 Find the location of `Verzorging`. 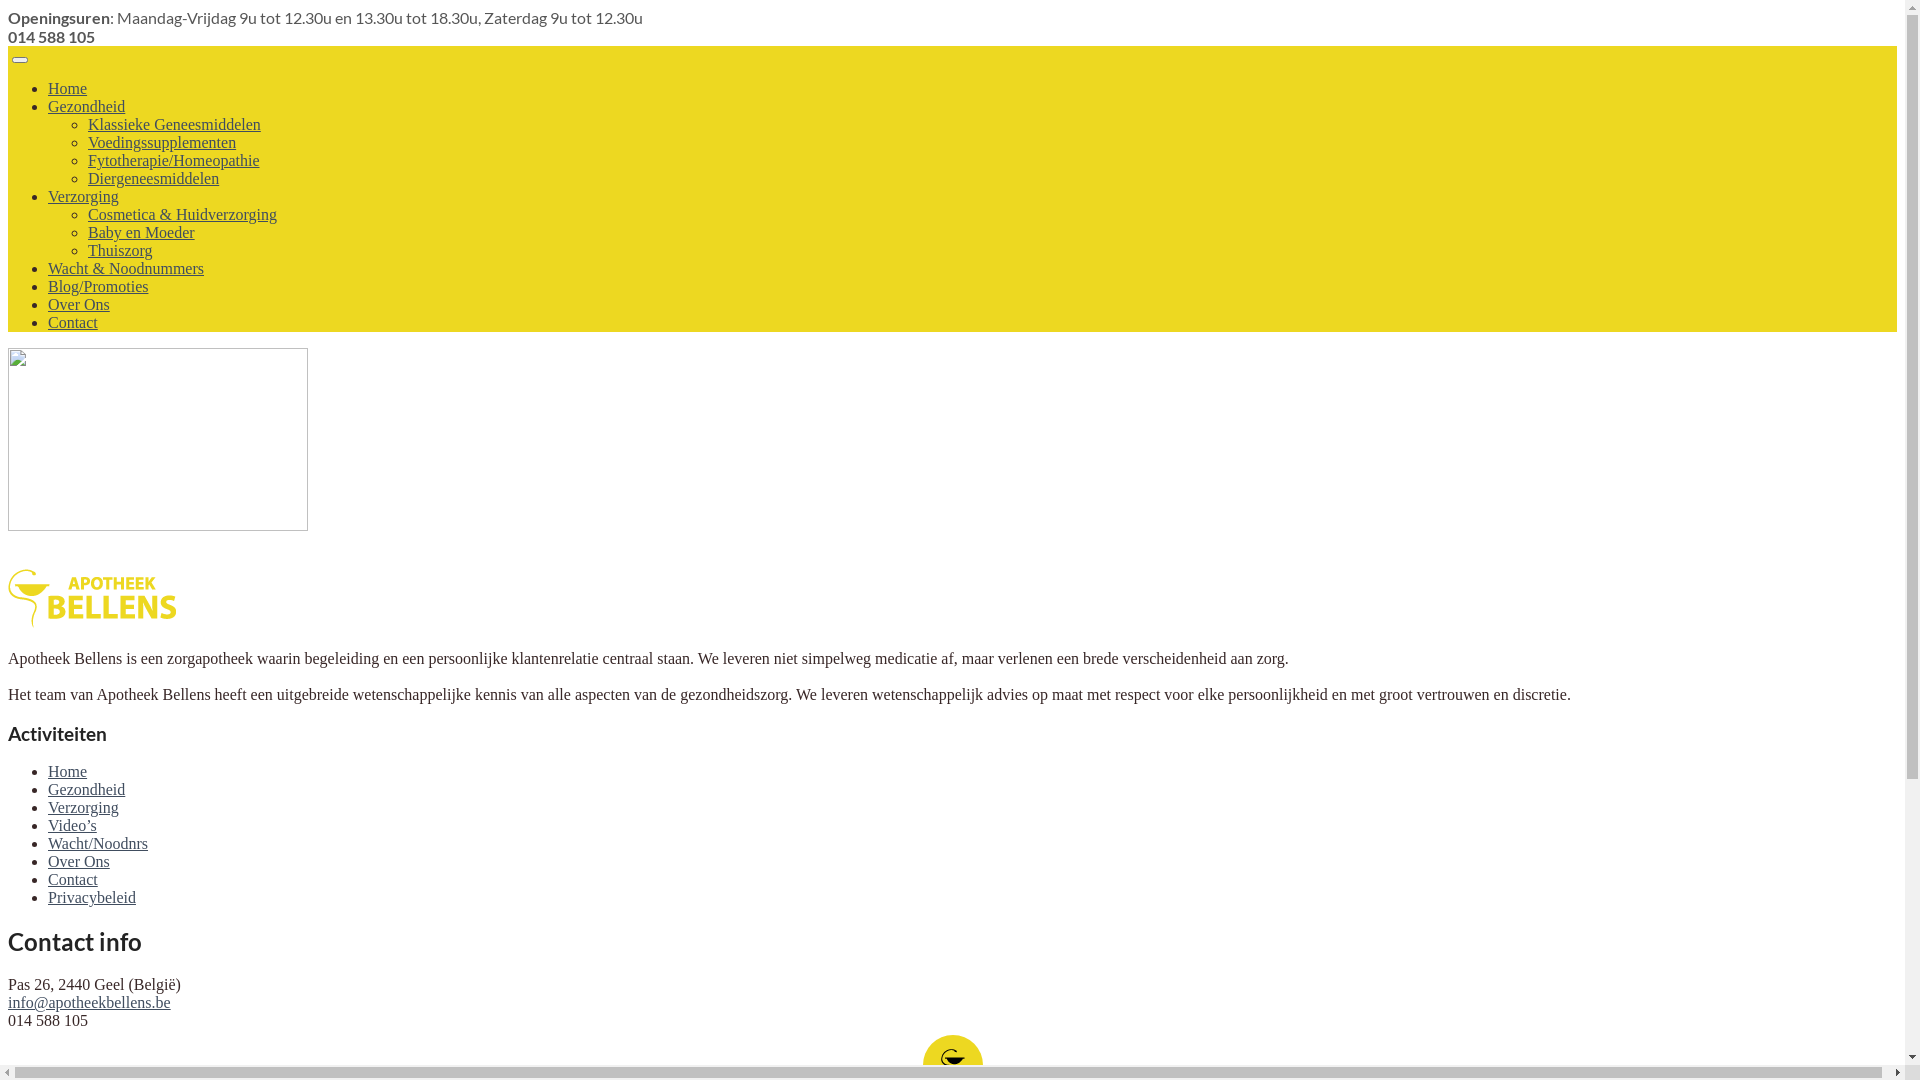

Verzorging is located at coordinates (84, 808).